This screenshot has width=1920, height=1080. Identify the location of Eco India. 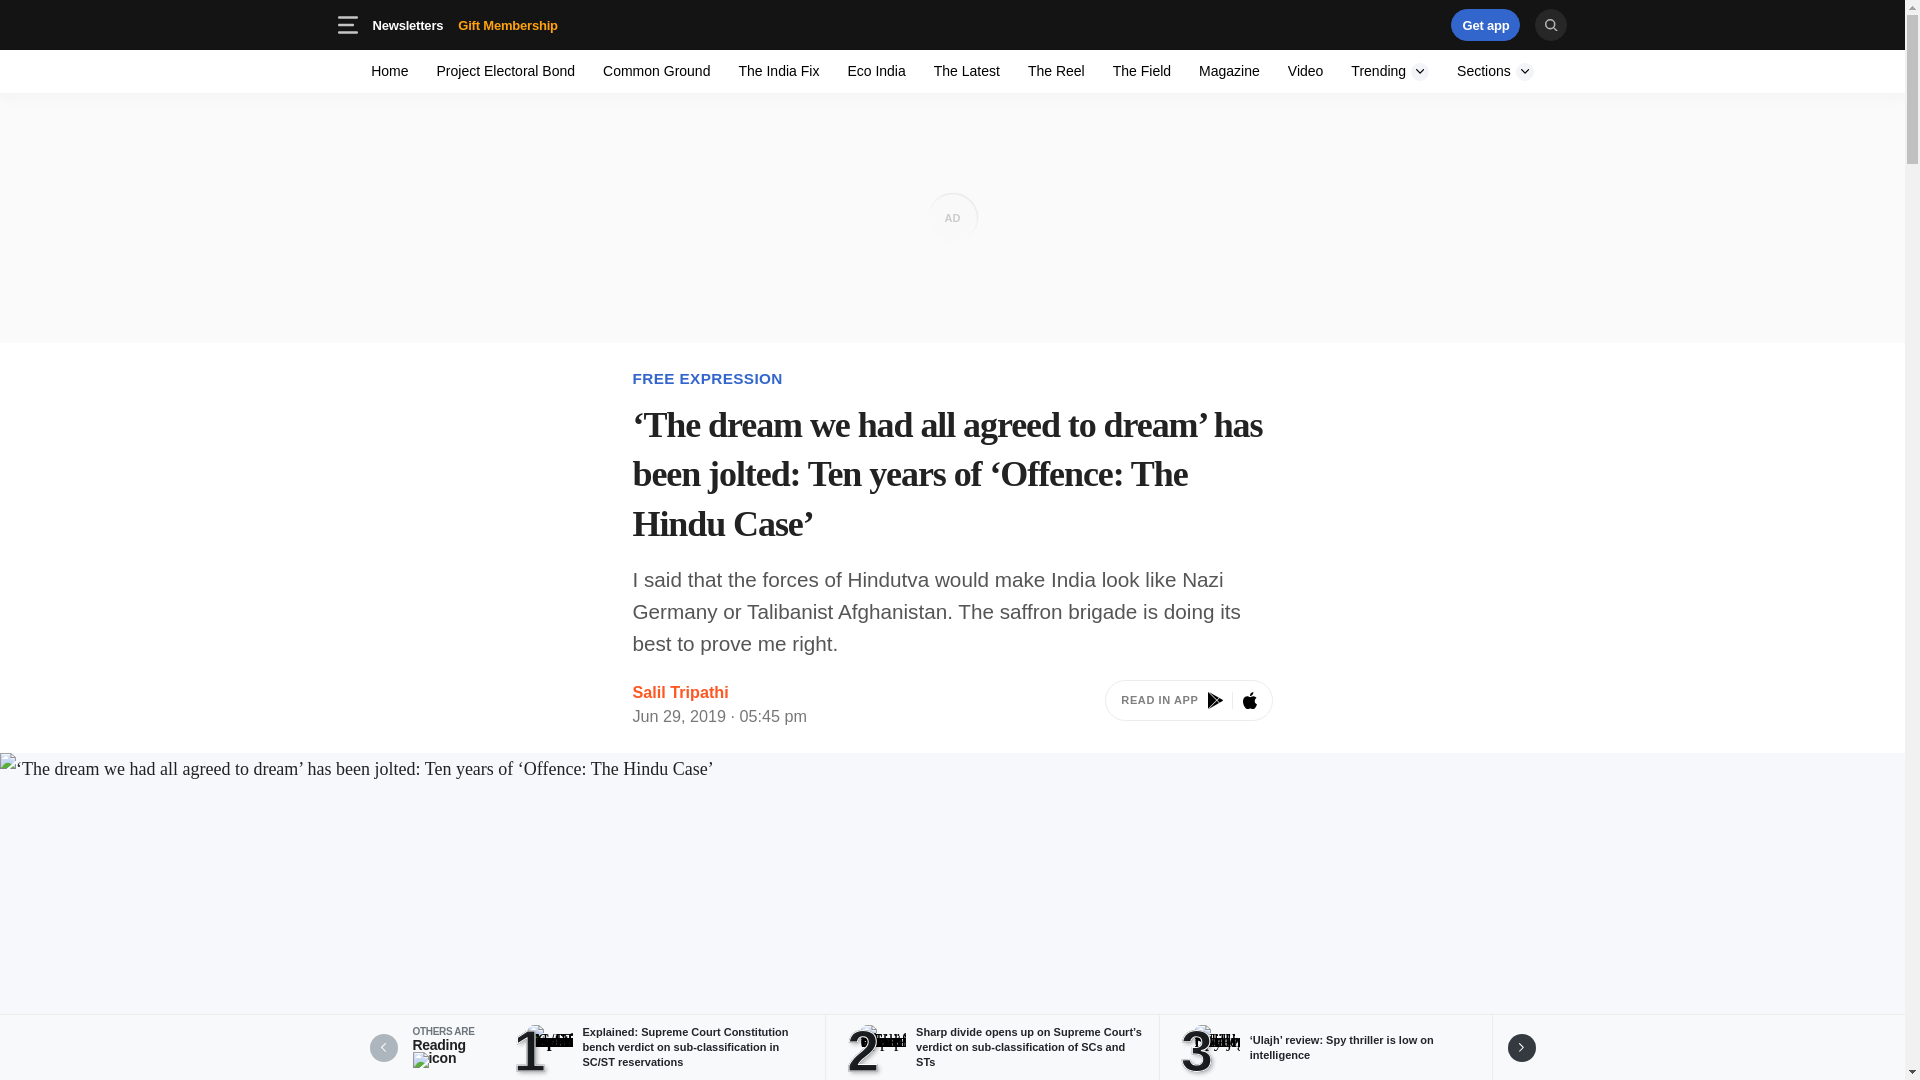
(1390, 70).